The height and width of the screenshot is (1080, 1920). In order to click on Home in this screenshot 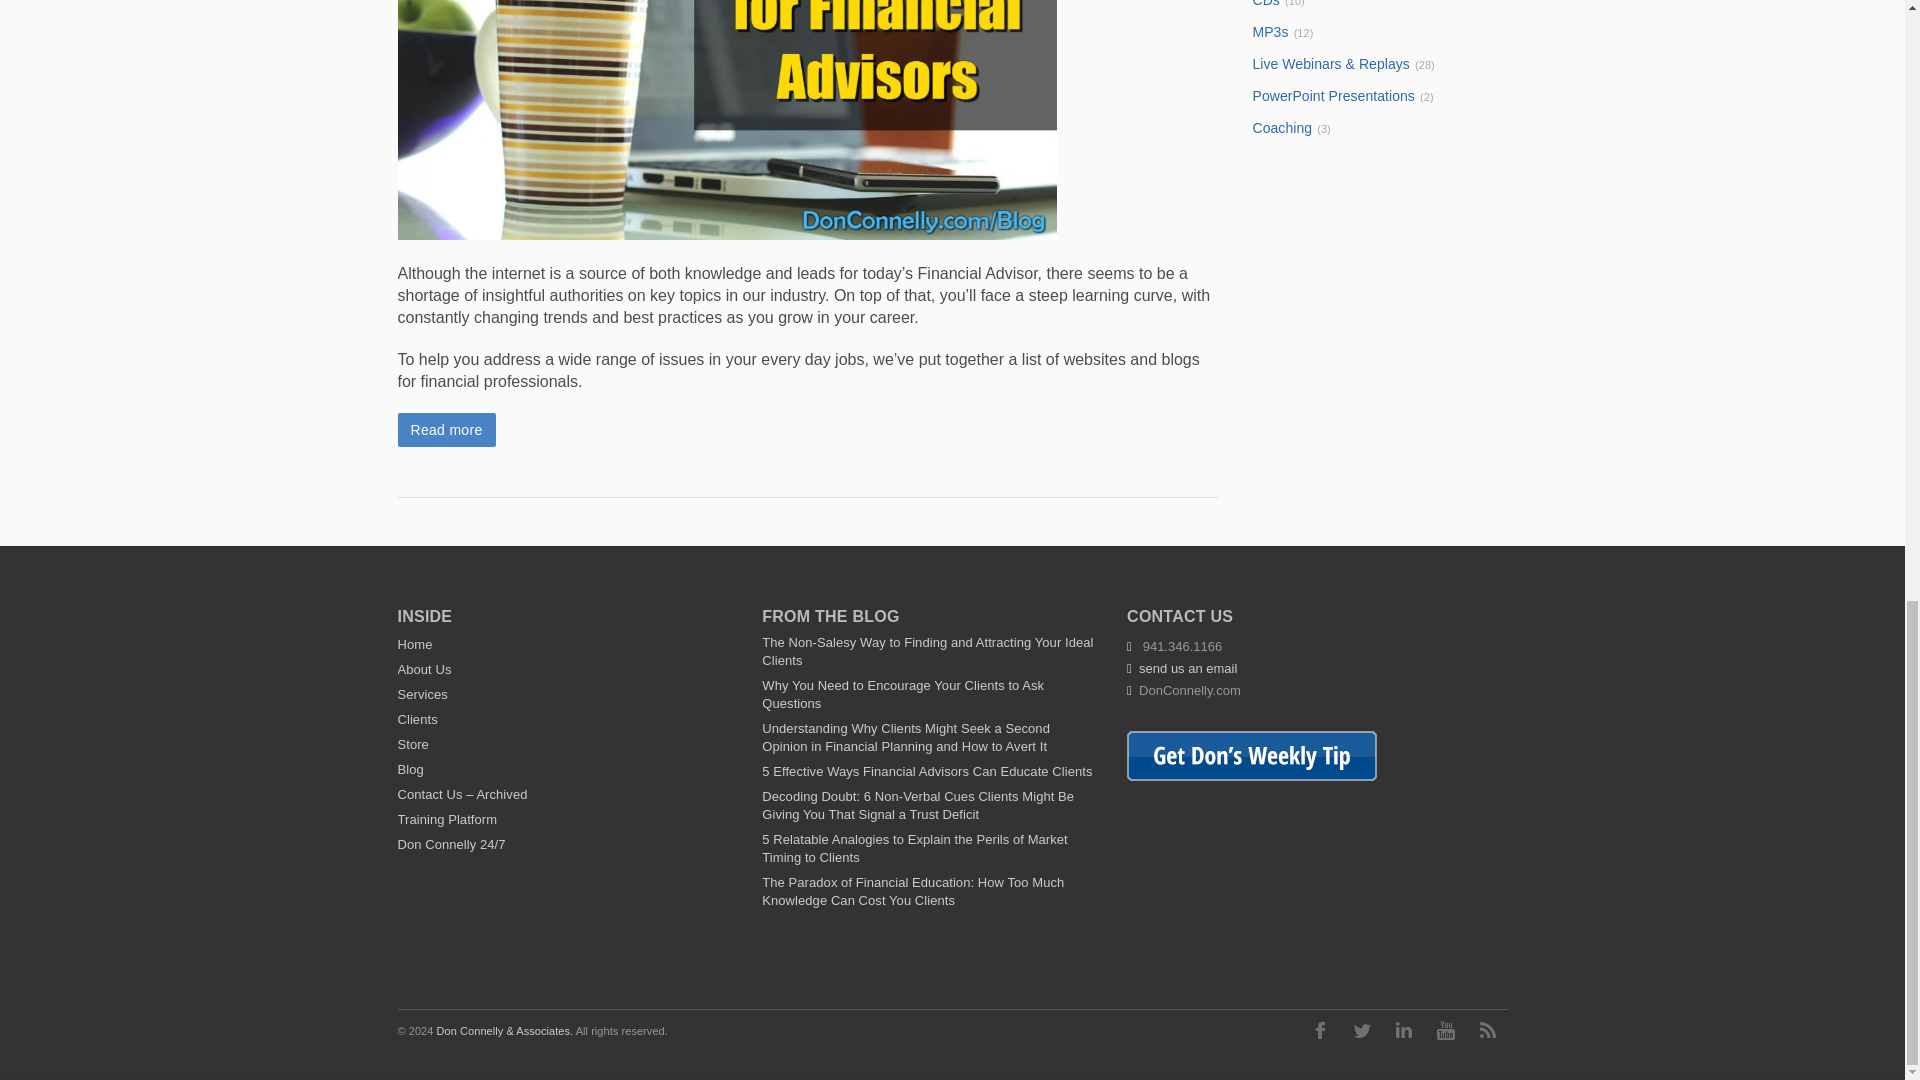, I will do `click(415, 644)`.